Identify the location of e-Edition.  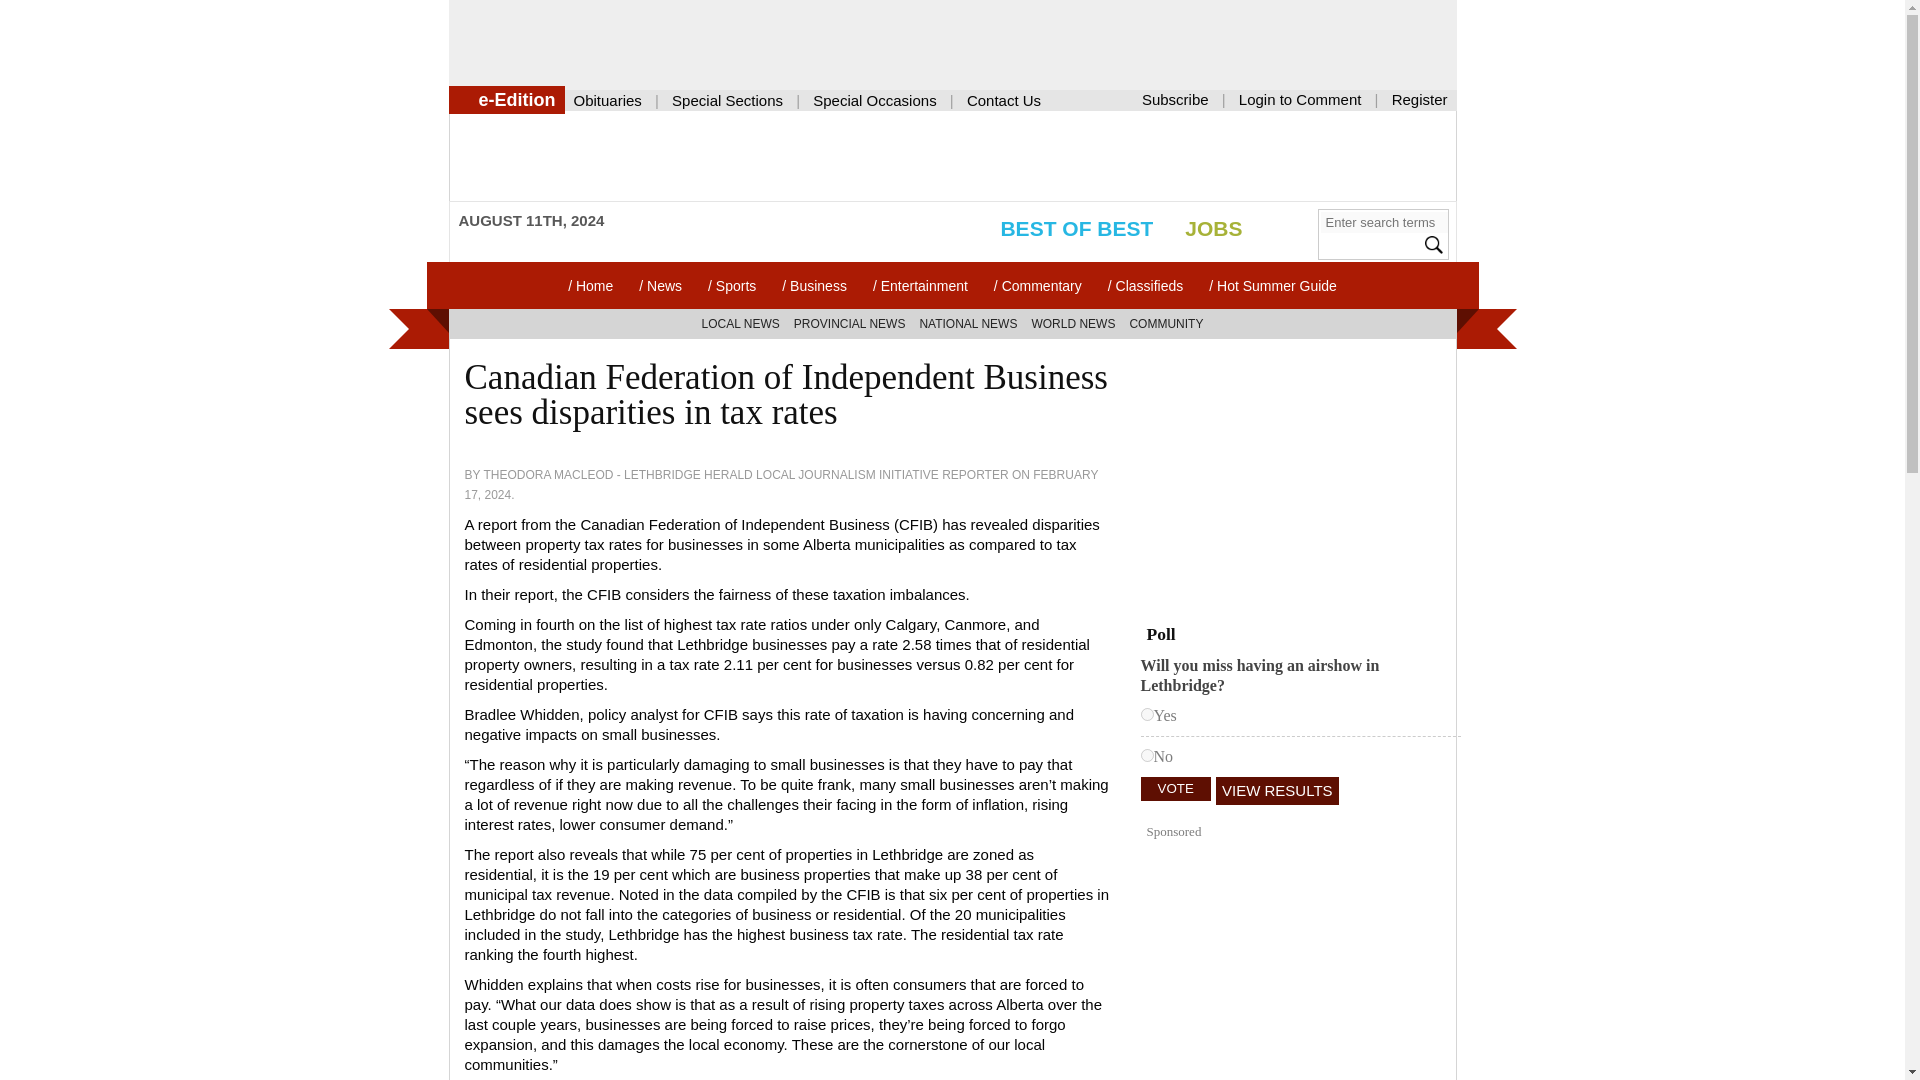
(506, 100).